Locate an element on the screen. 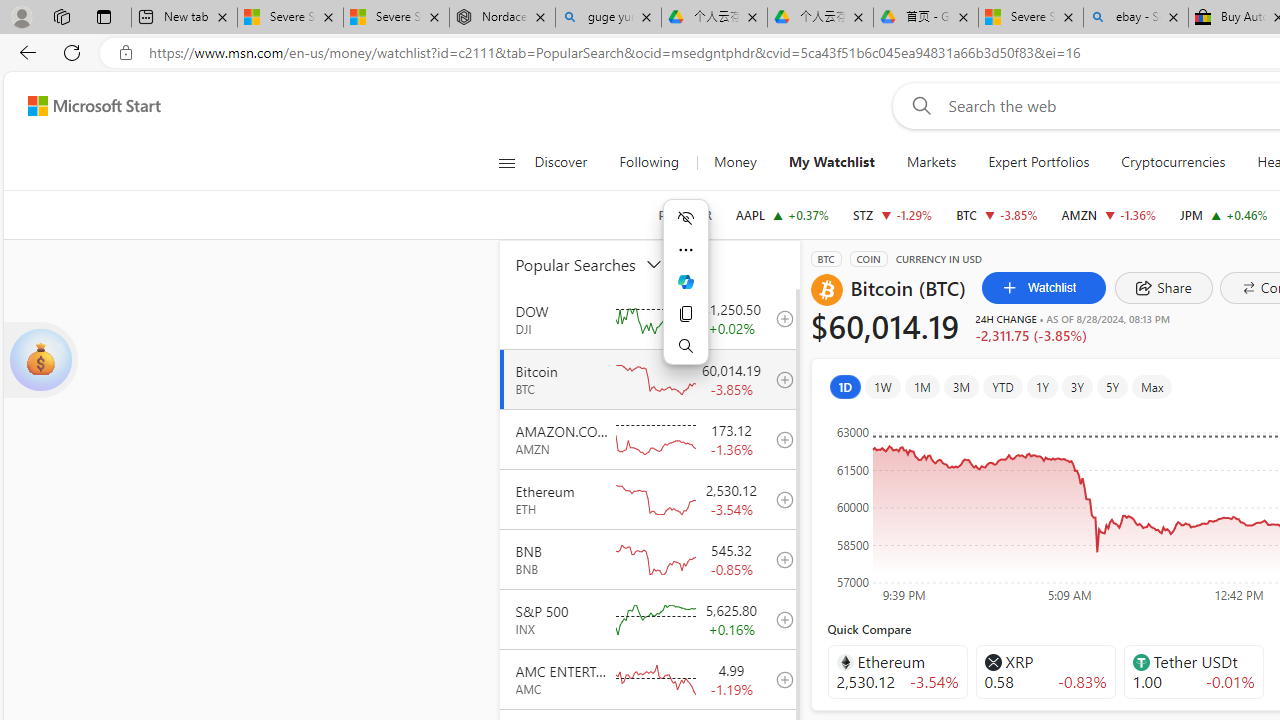 This screenshot has width=1280, height=720. My Watchlist is located at coordinates (830, 162).